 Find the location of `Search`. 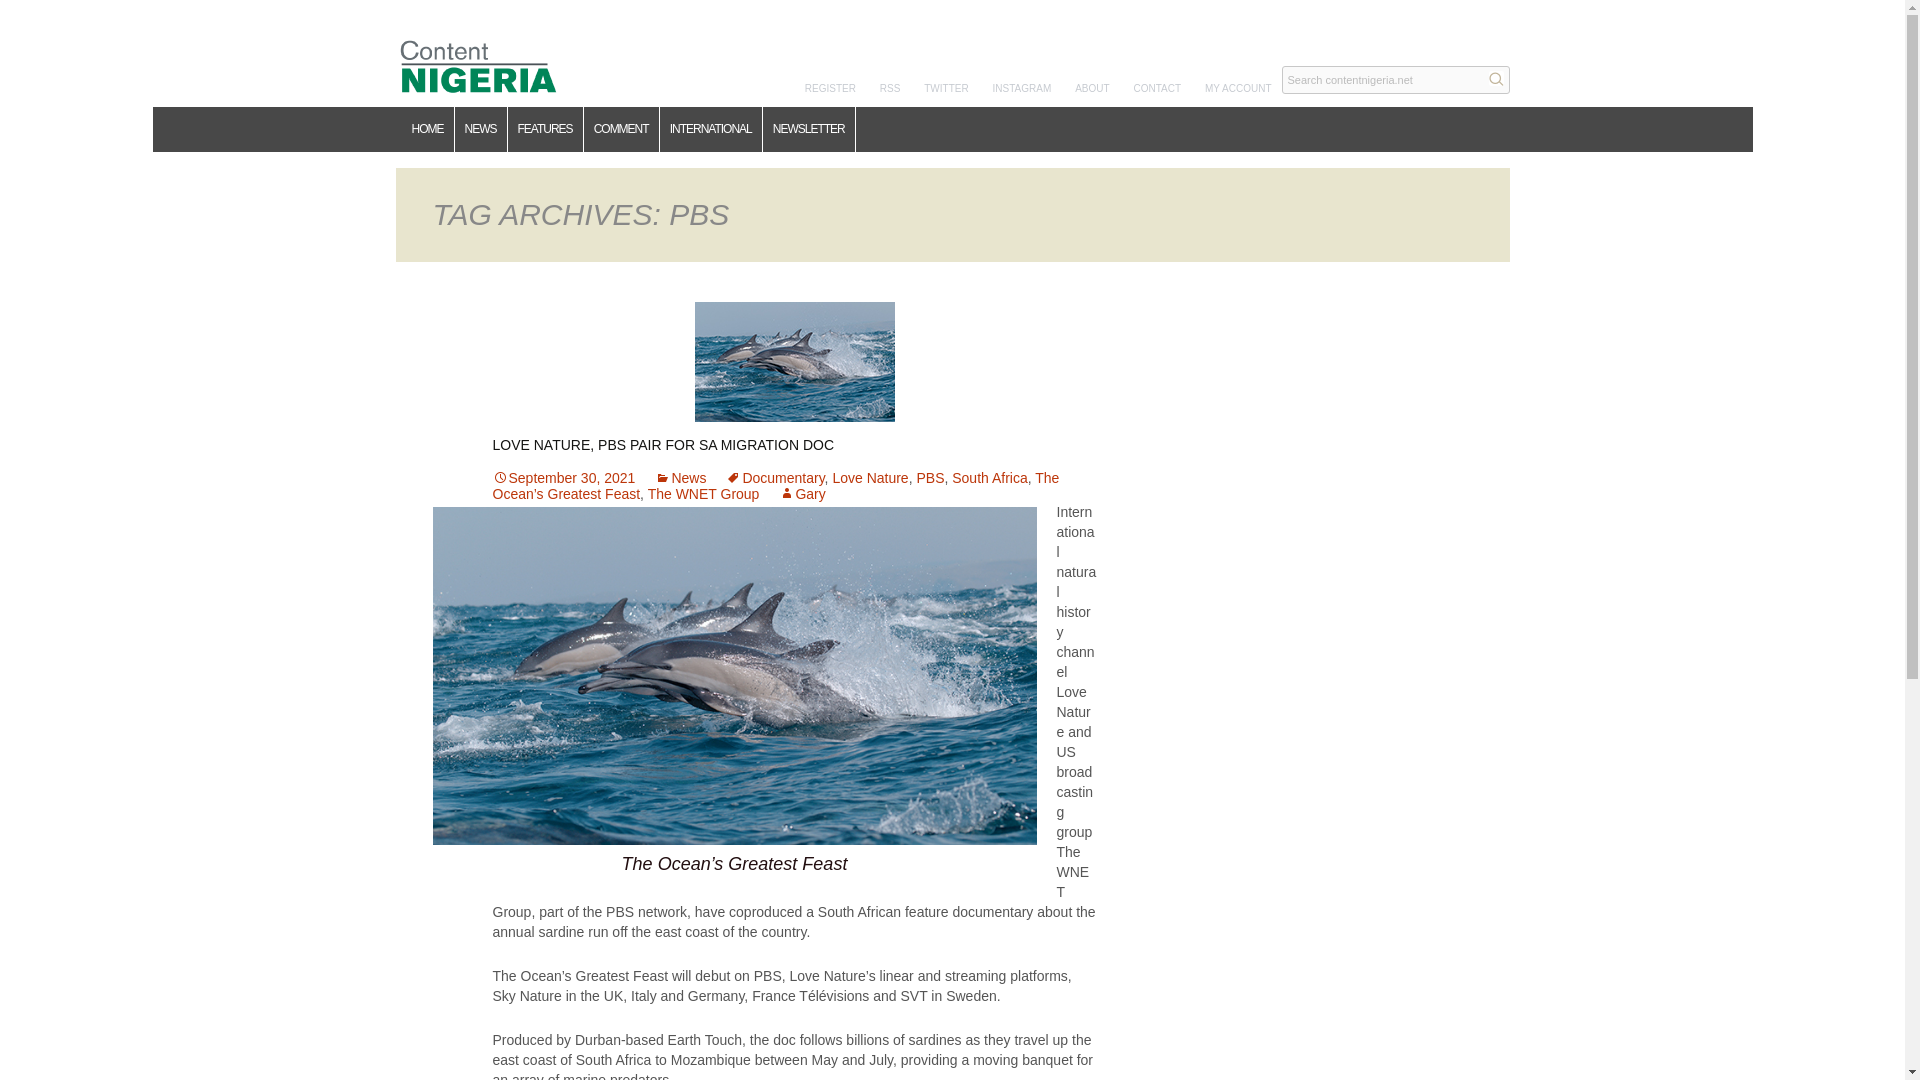

Search is located at coordinates (1496, 78).